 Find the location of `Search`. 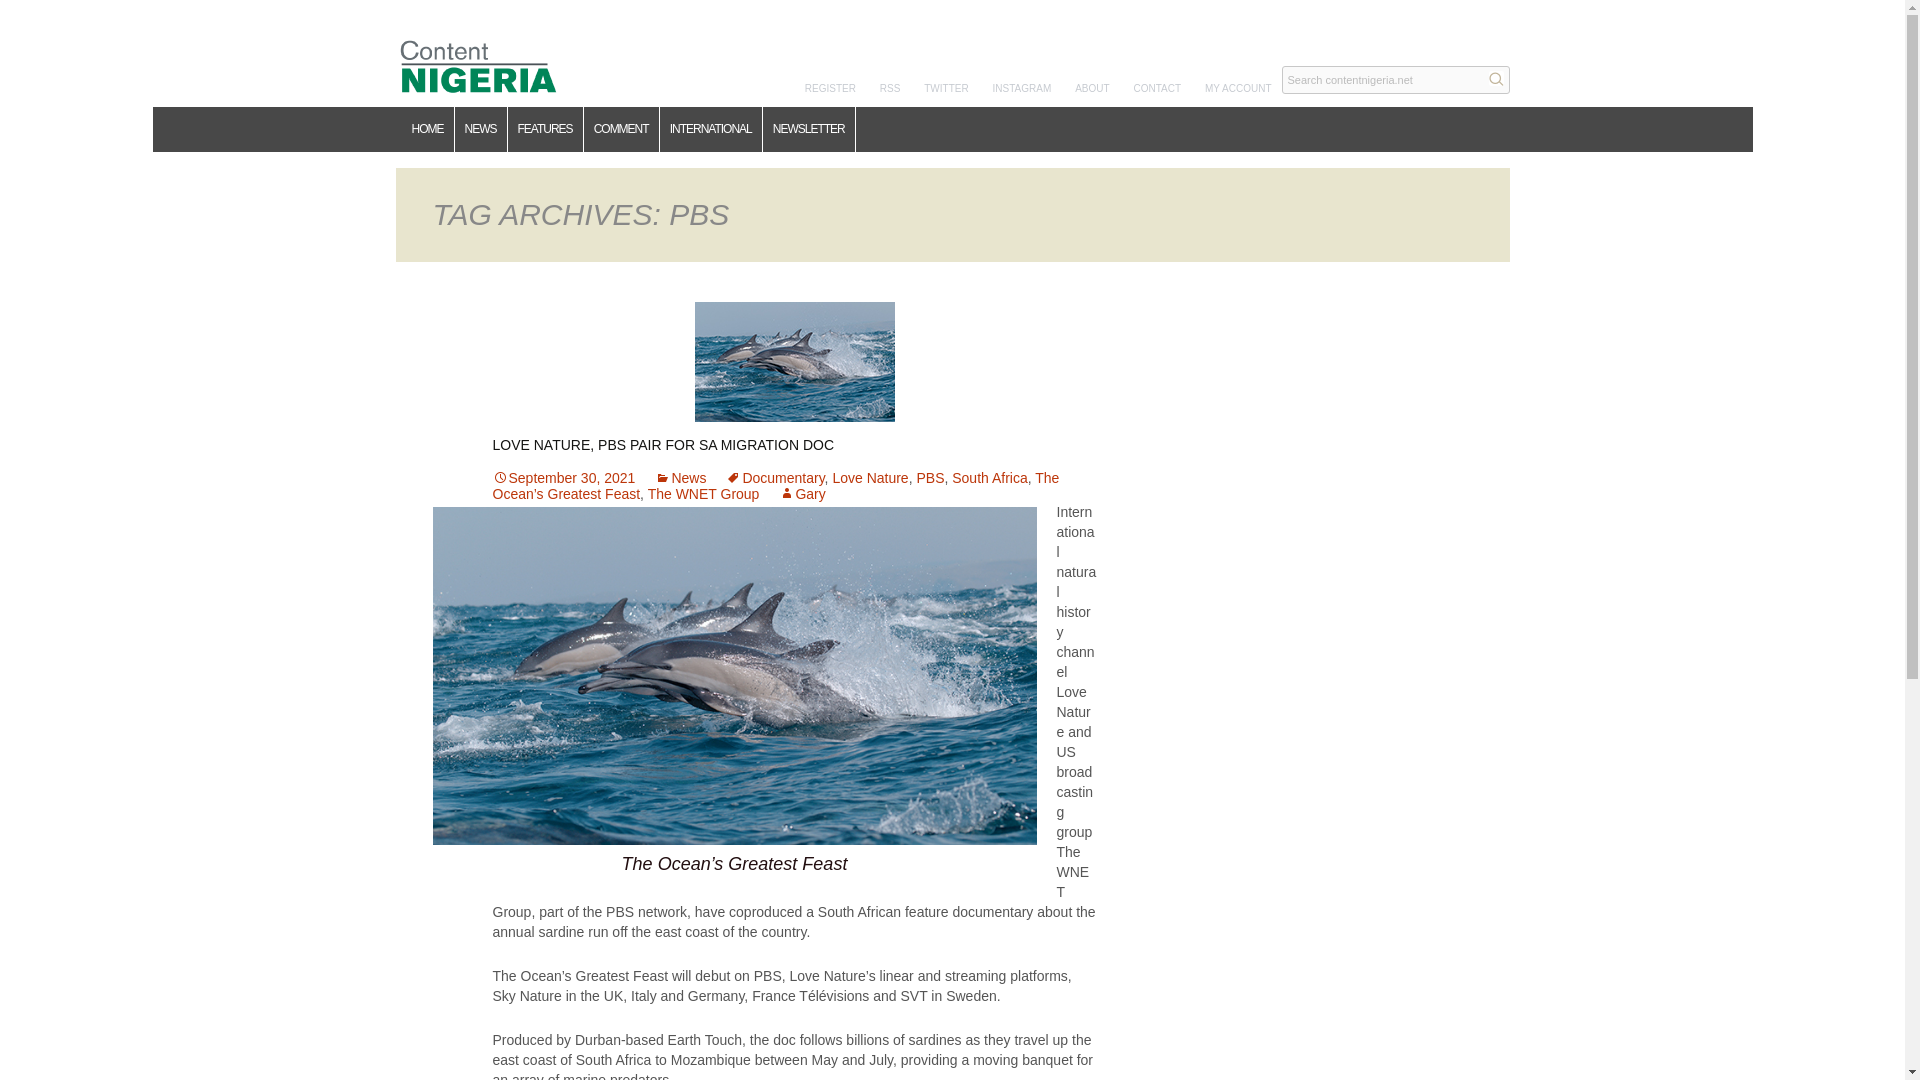

Search is located at coordinates (1496, 78).